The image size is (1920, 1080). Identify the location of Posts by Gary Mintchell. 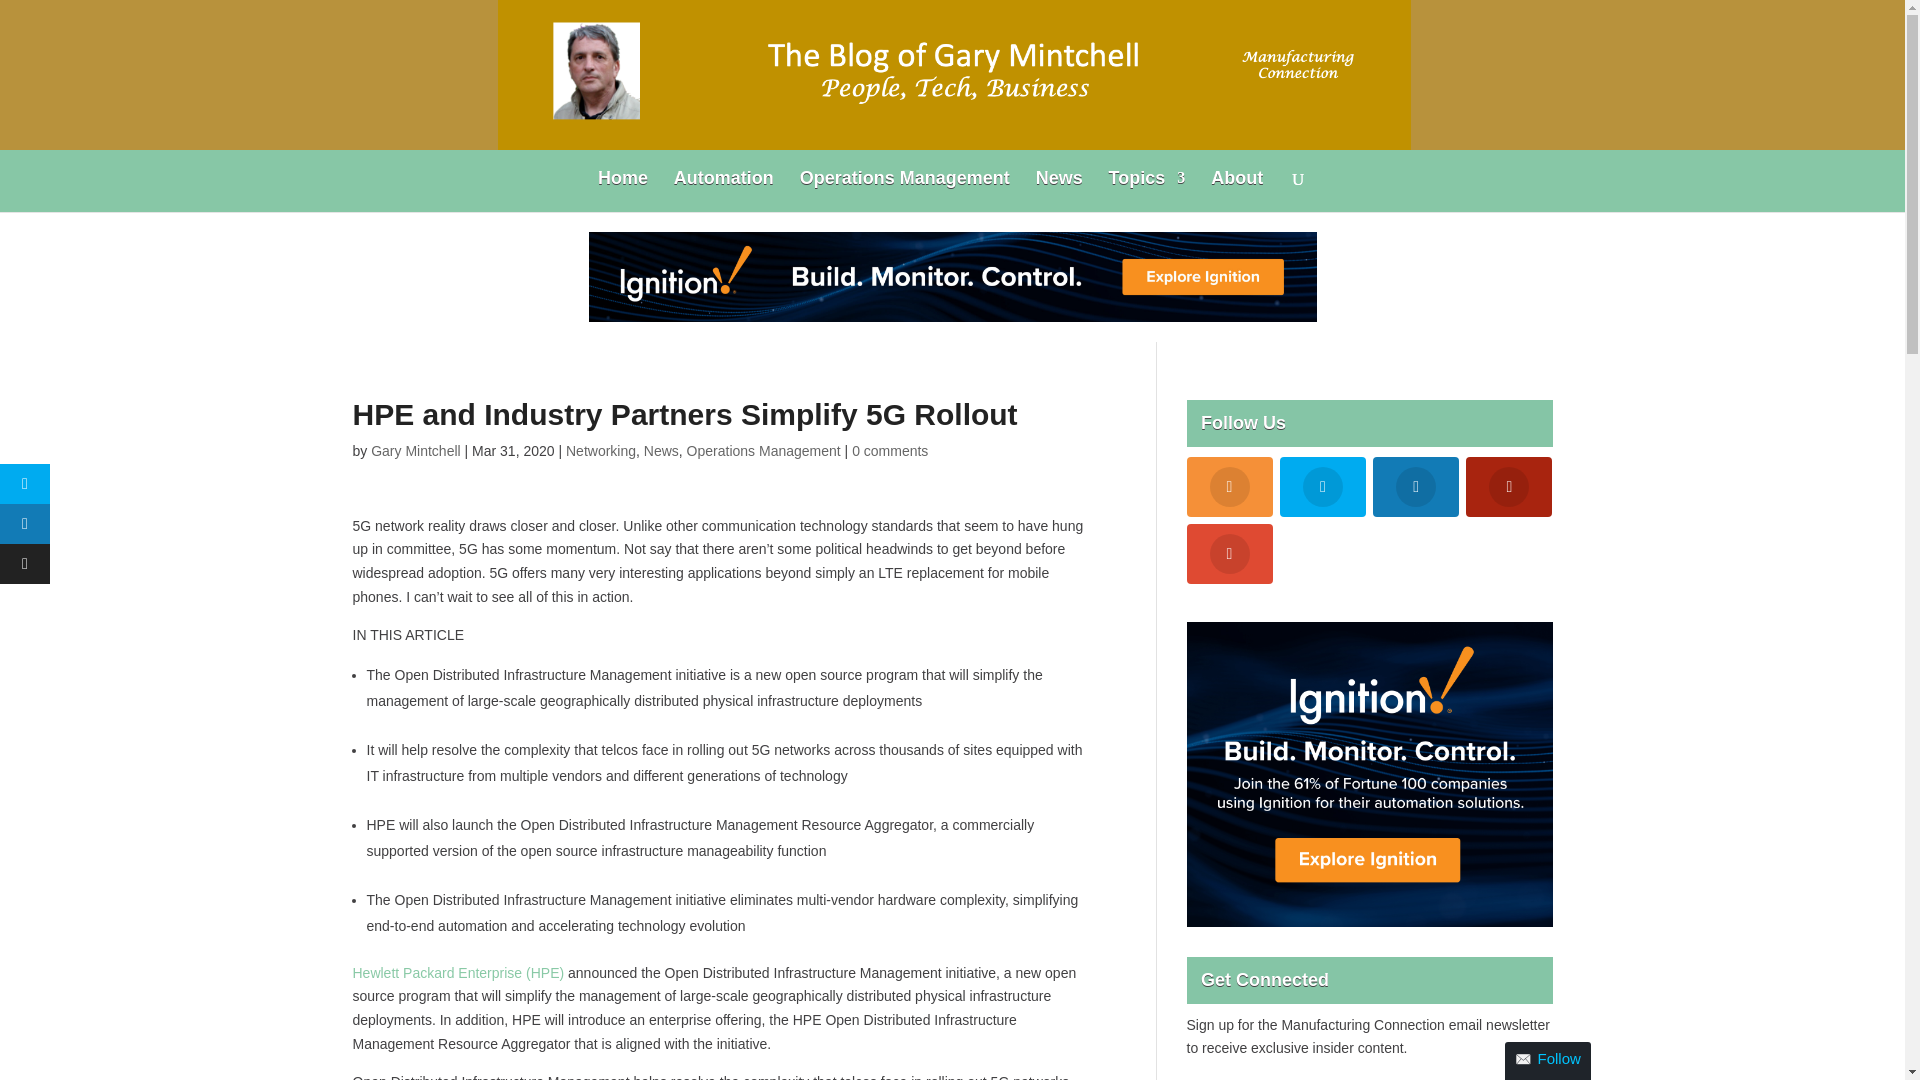
(415, 450).